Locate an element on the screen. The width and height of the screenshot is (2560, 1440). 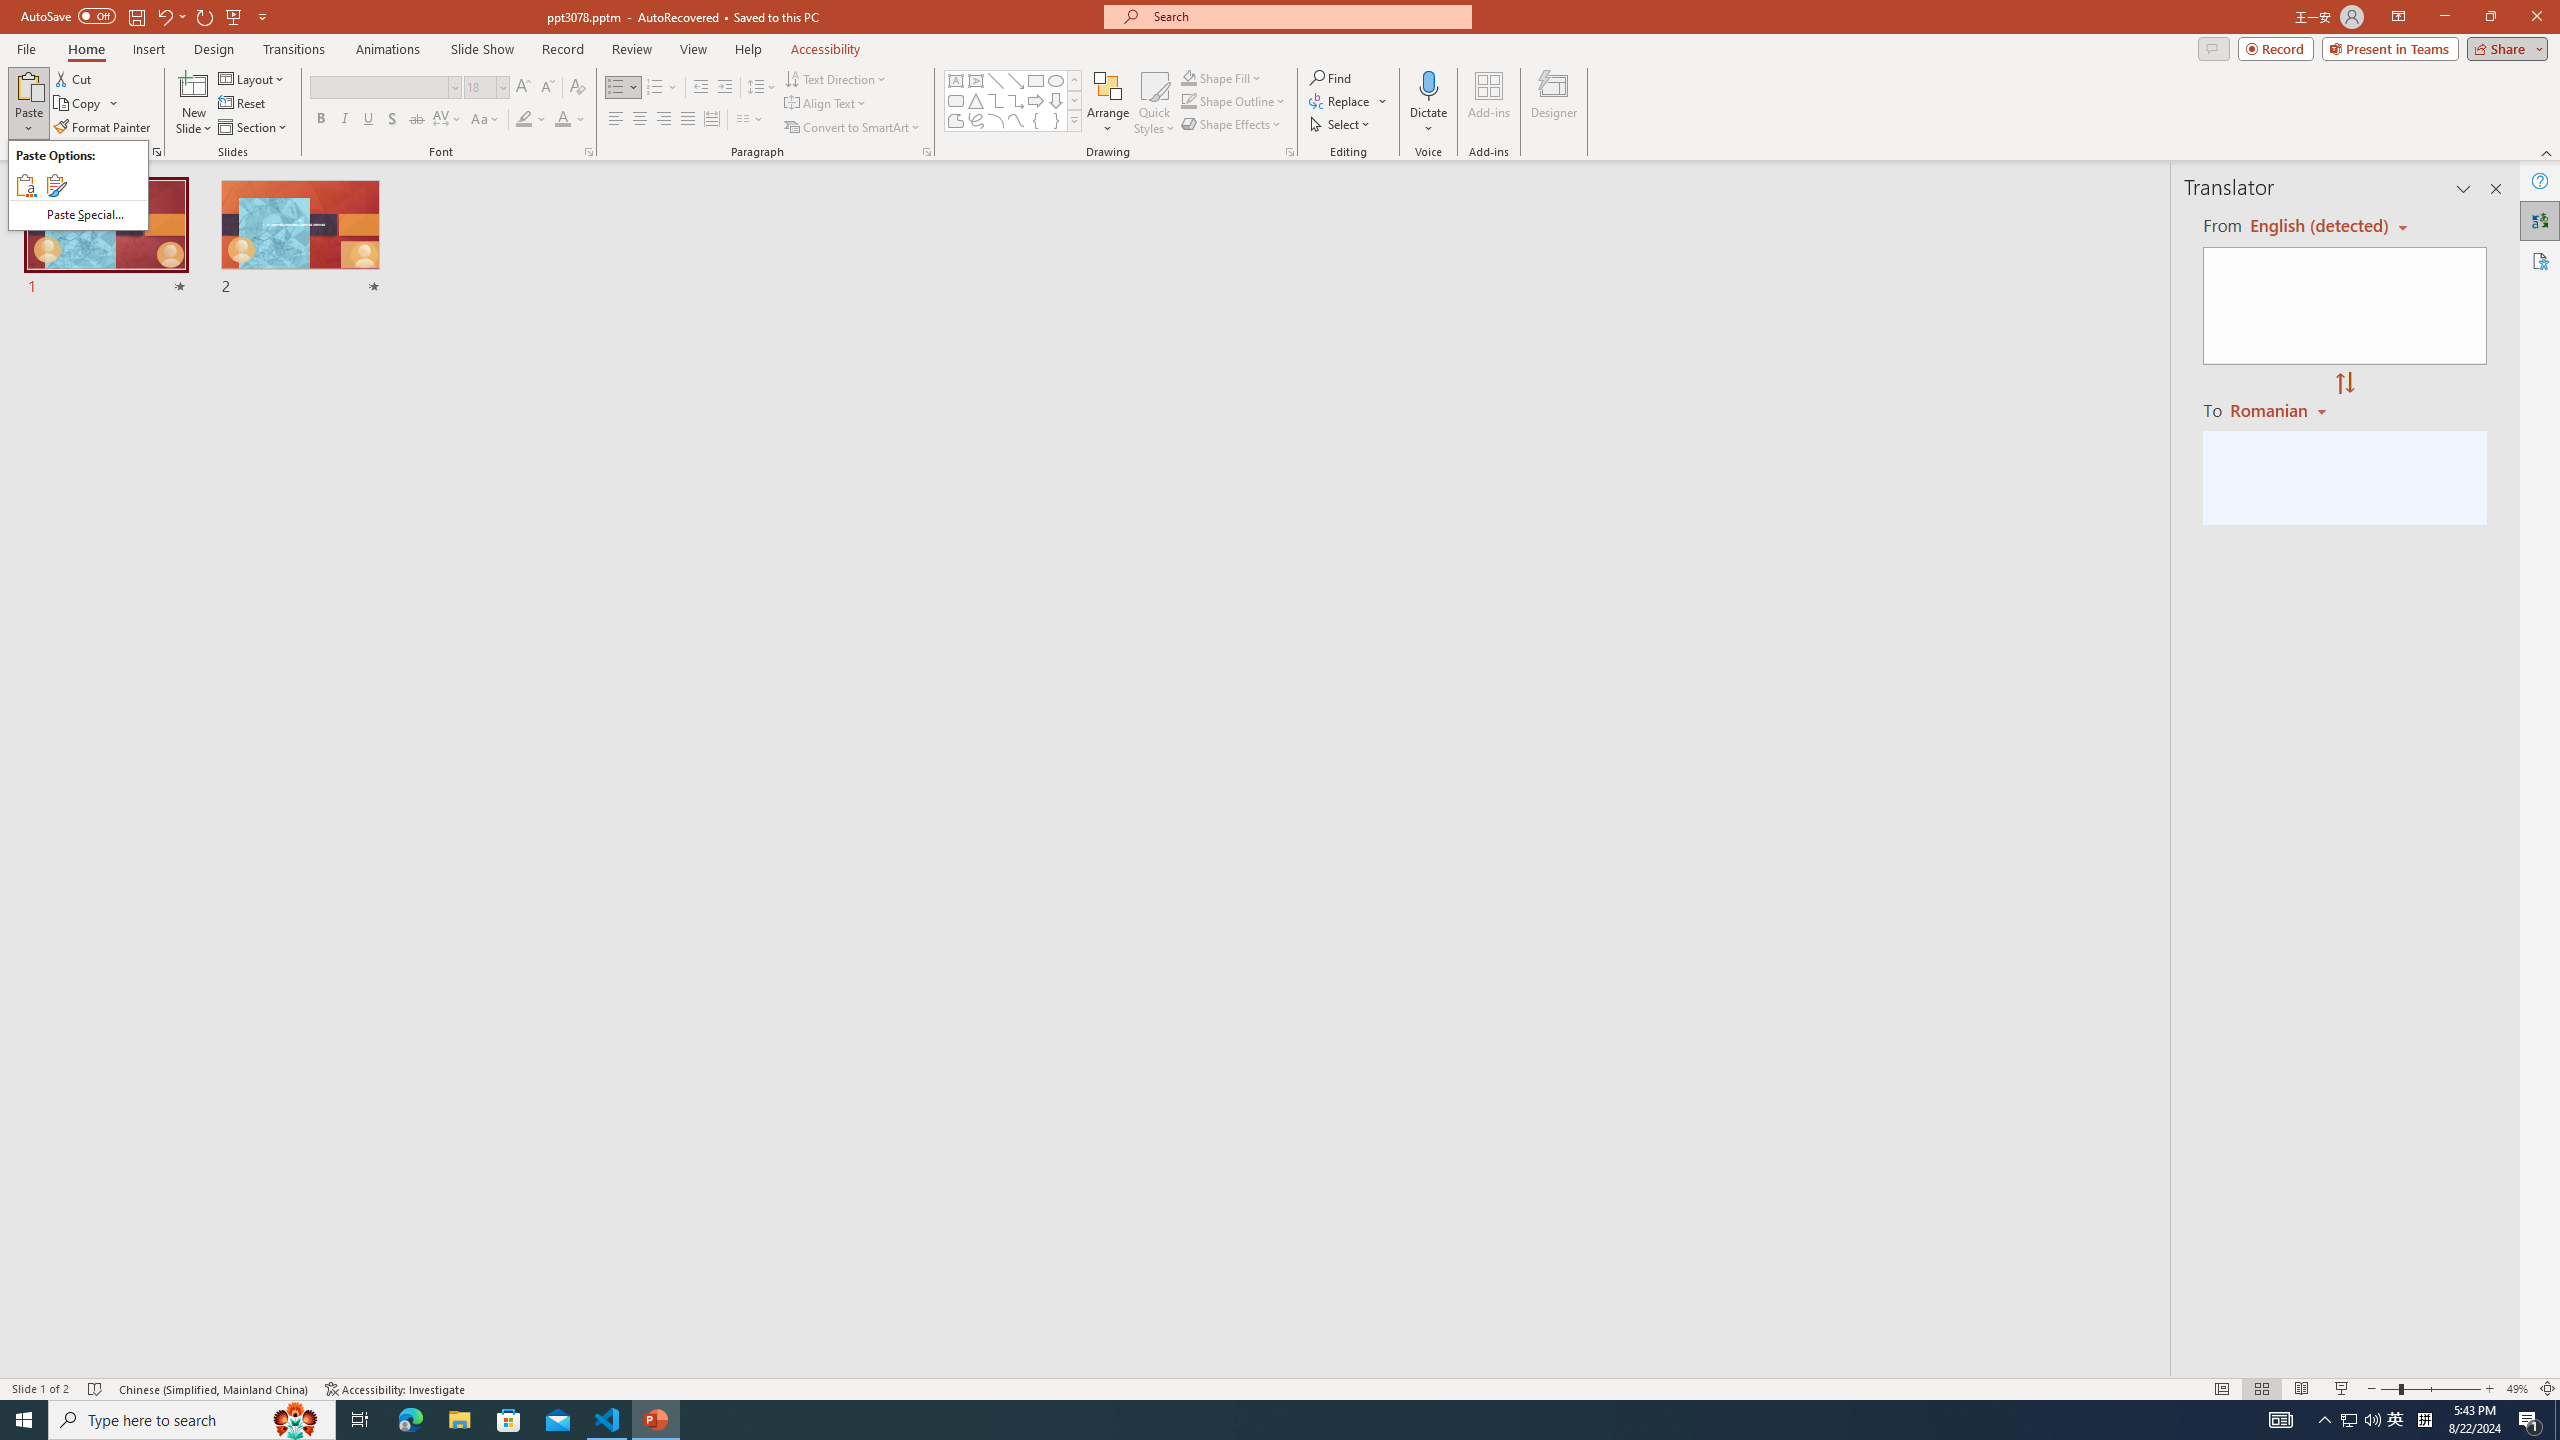
Font Color Red is located at coordinates (562, 120).